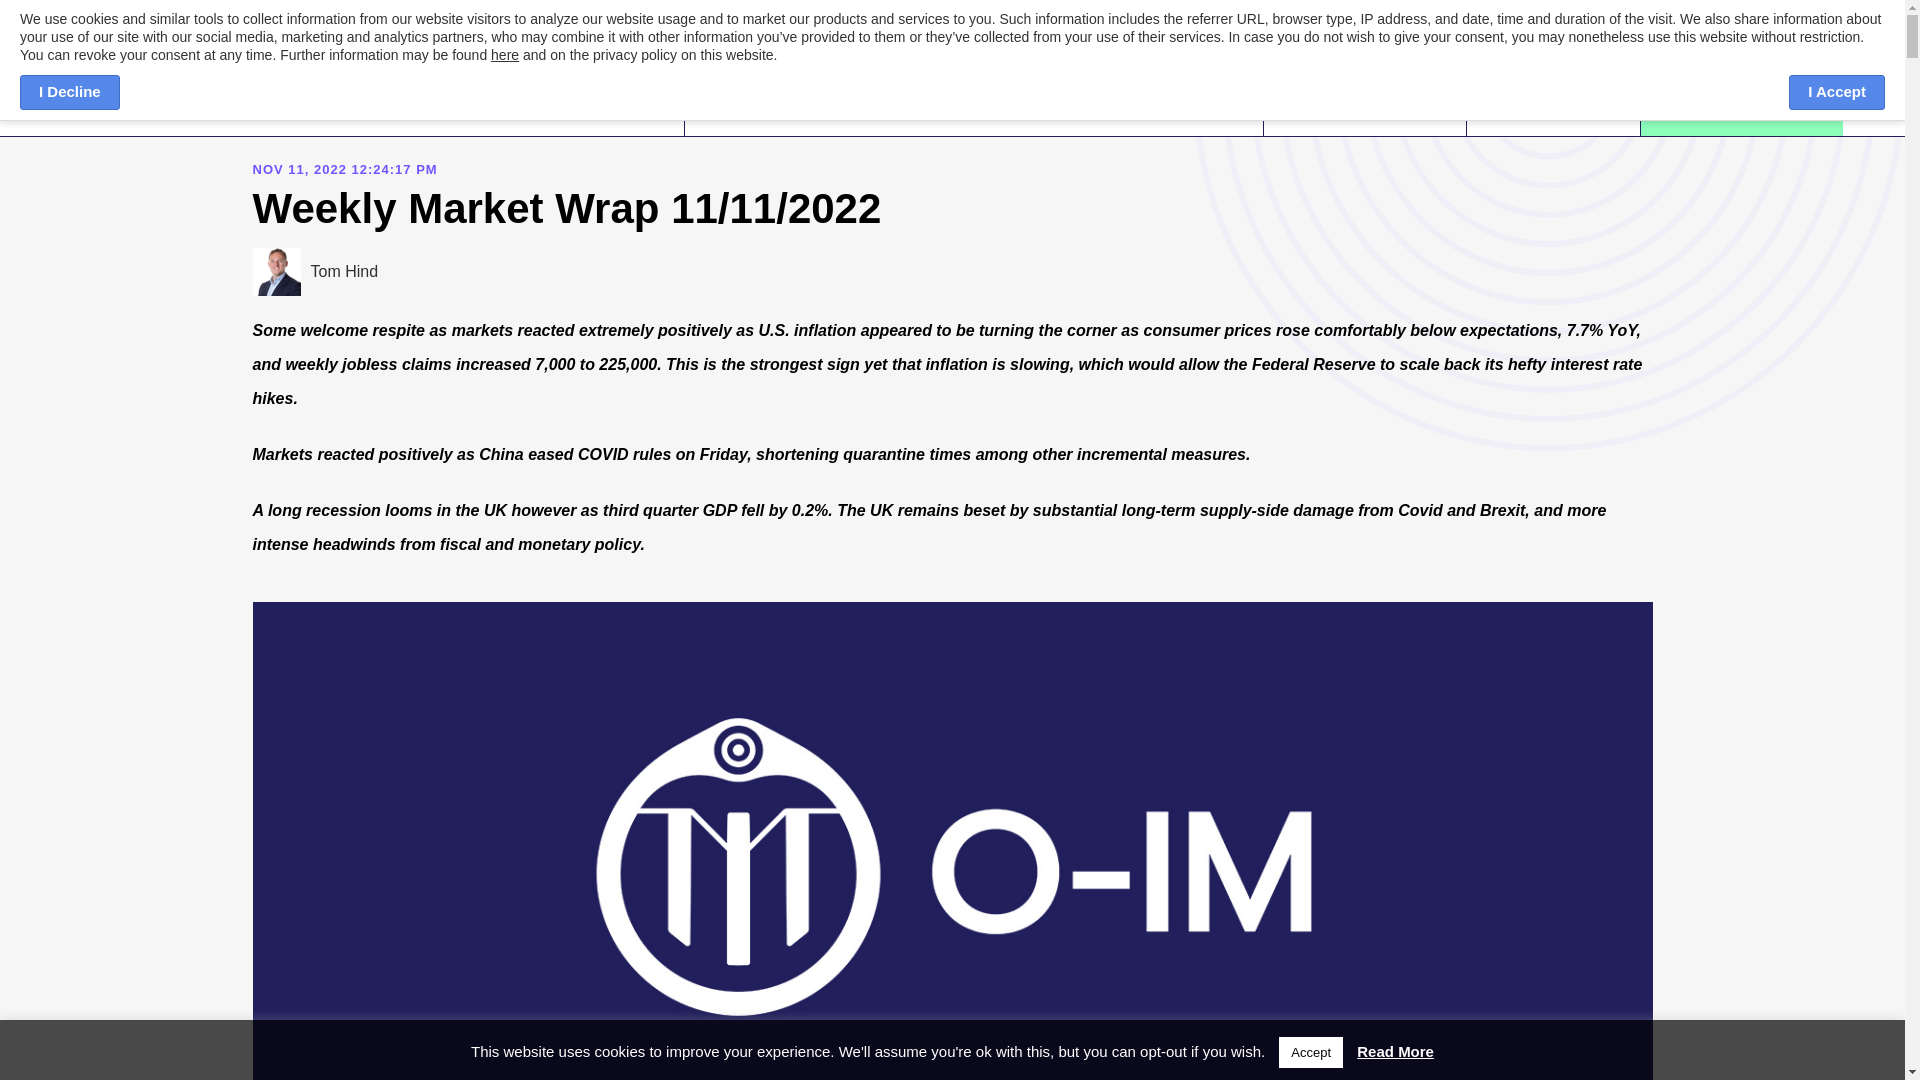 The height and width of the screenshot is (1080, 1920). Describe the element at coordinates (953, 80) in the screenshot. I see `ABOUT YOU` at that location.